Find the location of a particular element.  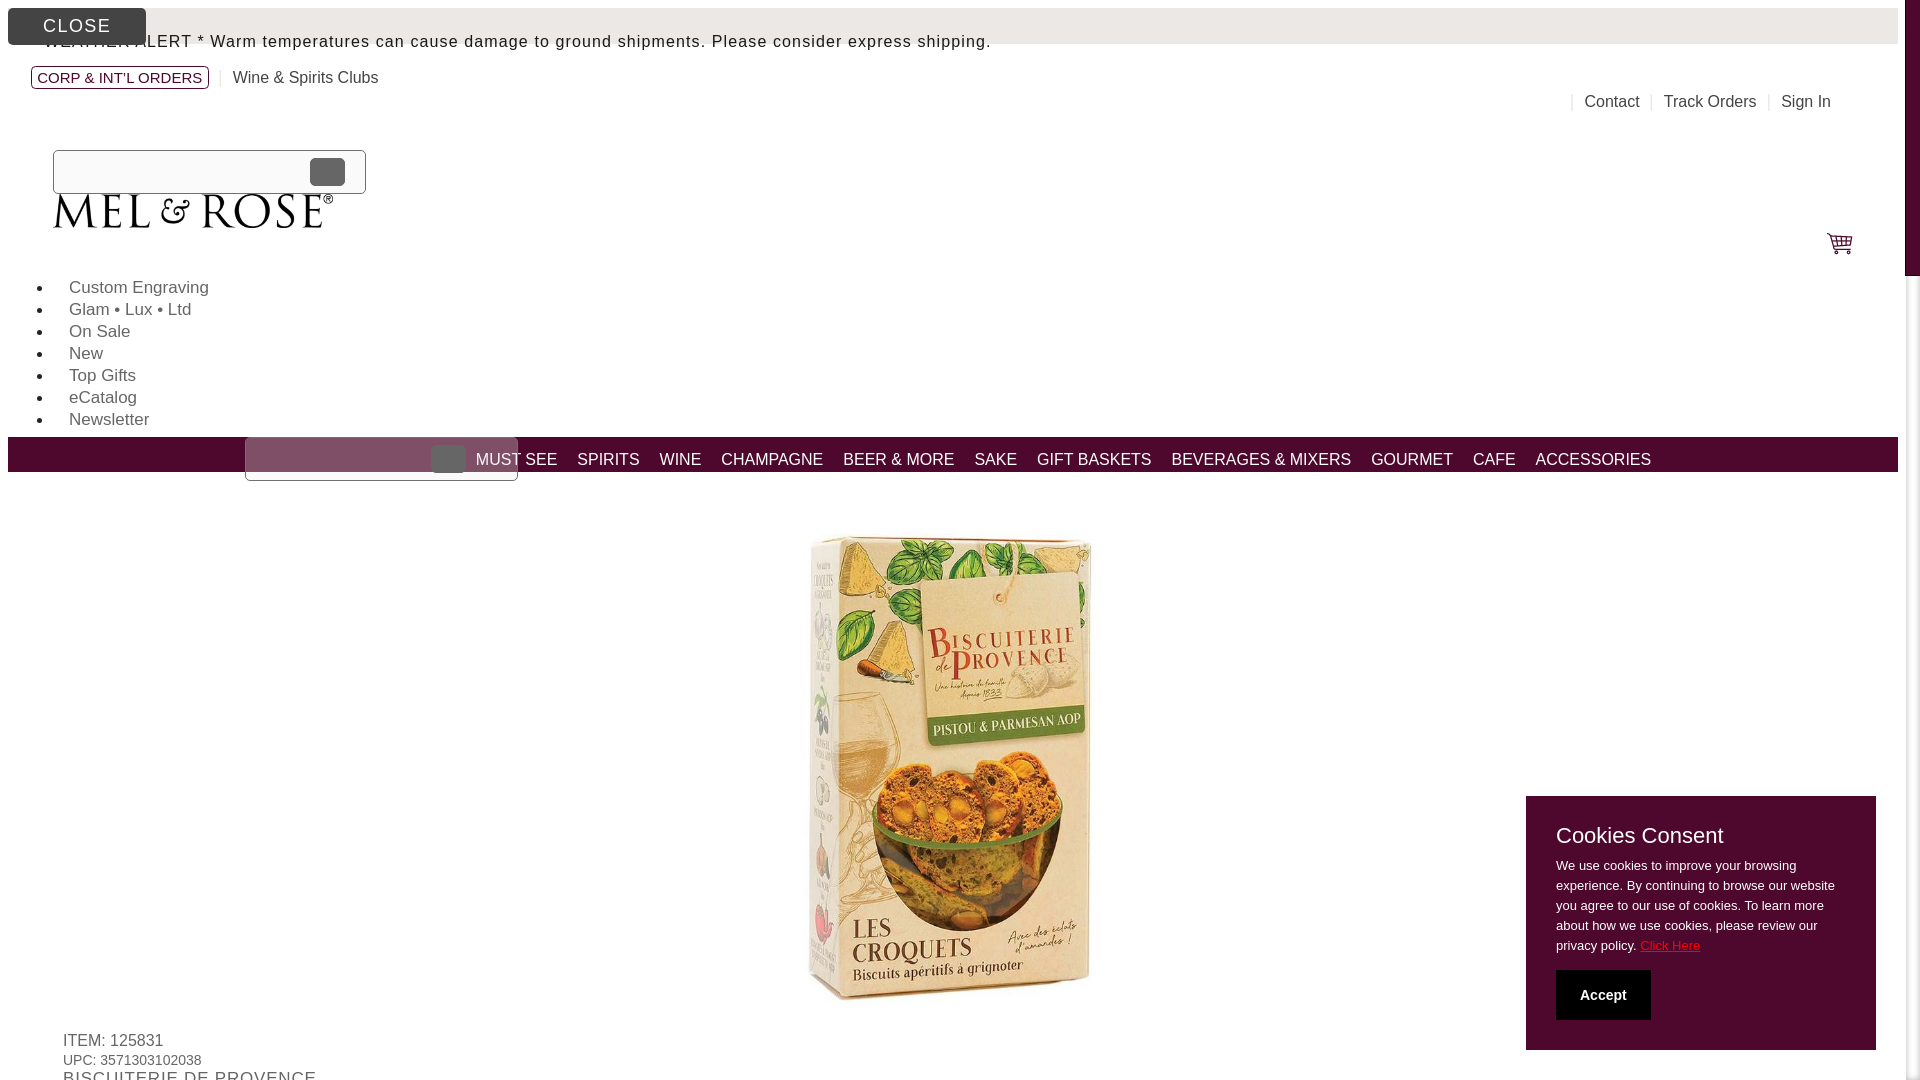

Custom Engraving is located at coordinates (138, 287).